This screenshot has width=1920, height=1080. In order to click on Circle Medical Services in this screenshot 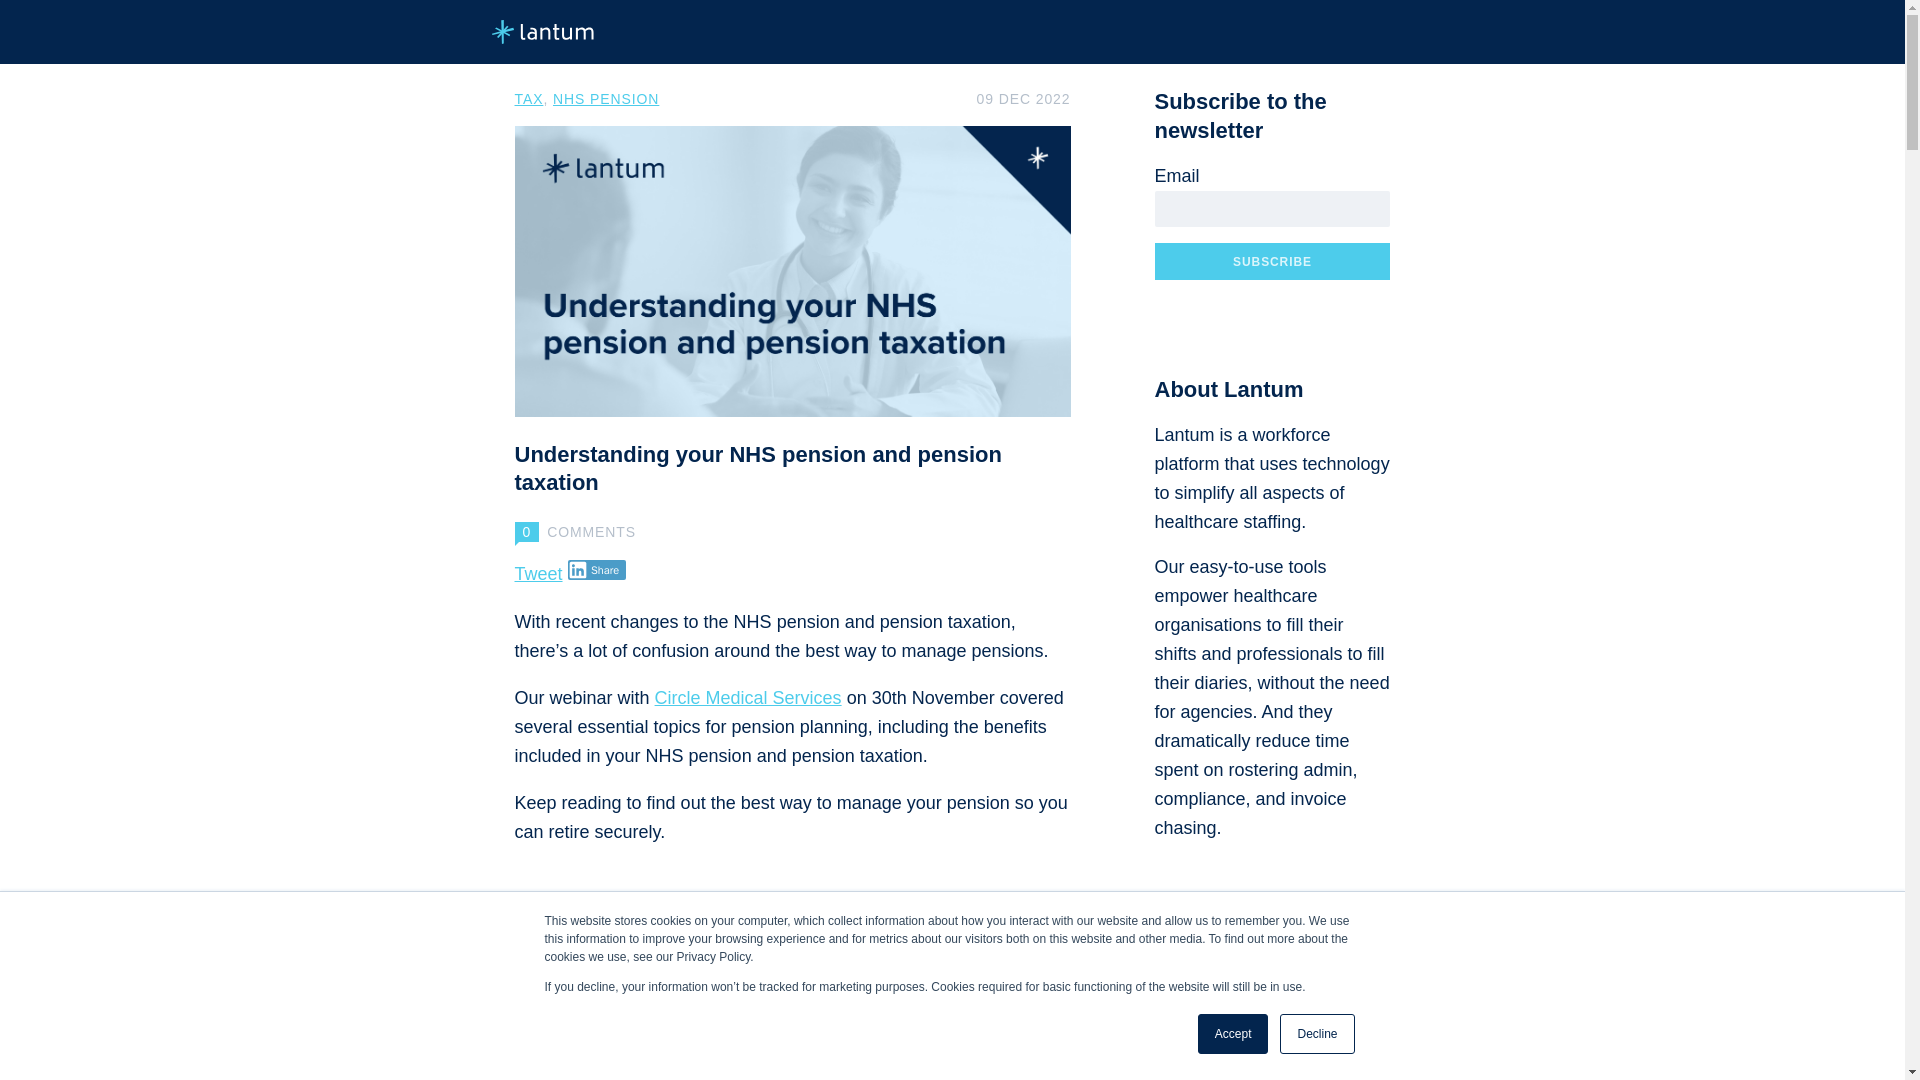, I will do `click(748, 698)`.